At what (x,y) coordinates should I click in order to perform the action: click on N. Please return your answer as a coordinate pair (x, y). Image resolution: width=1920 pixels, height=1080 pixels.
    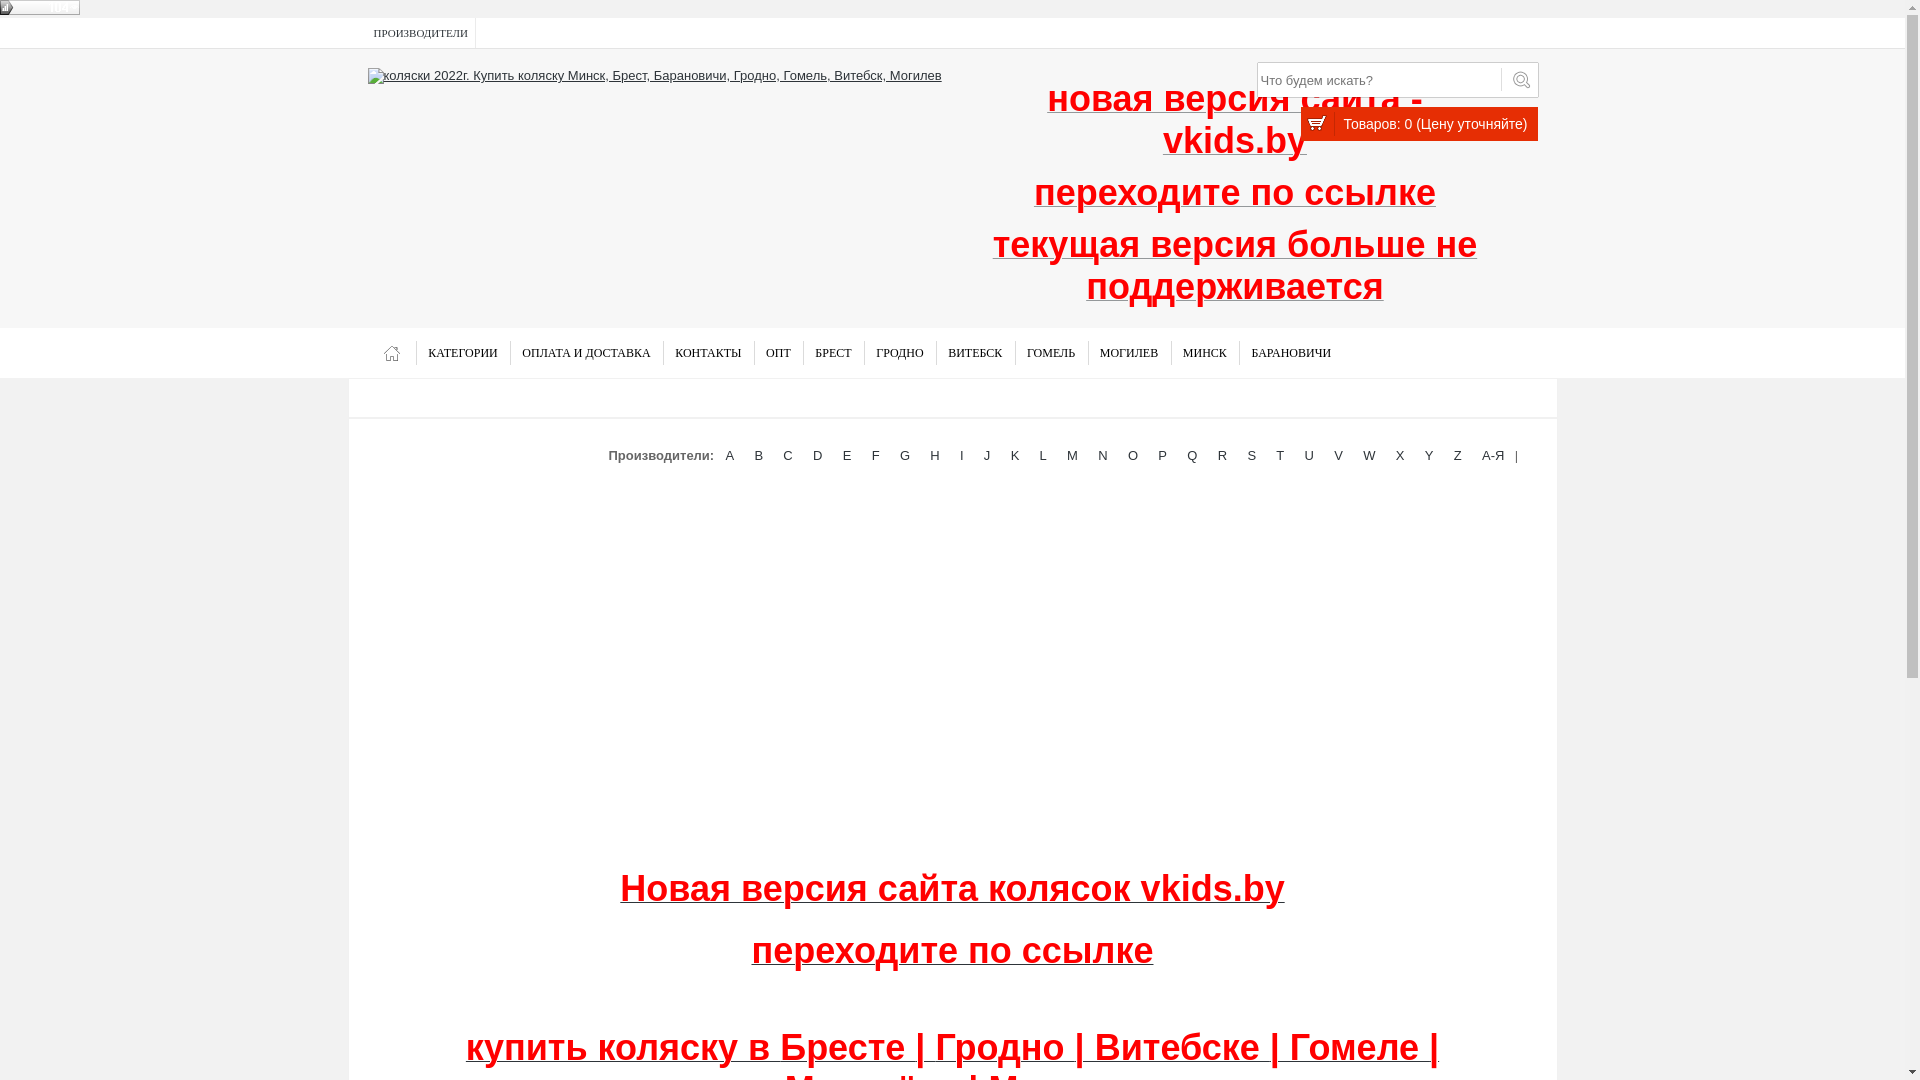
    Looking at the image, I should click on (1103, 456).